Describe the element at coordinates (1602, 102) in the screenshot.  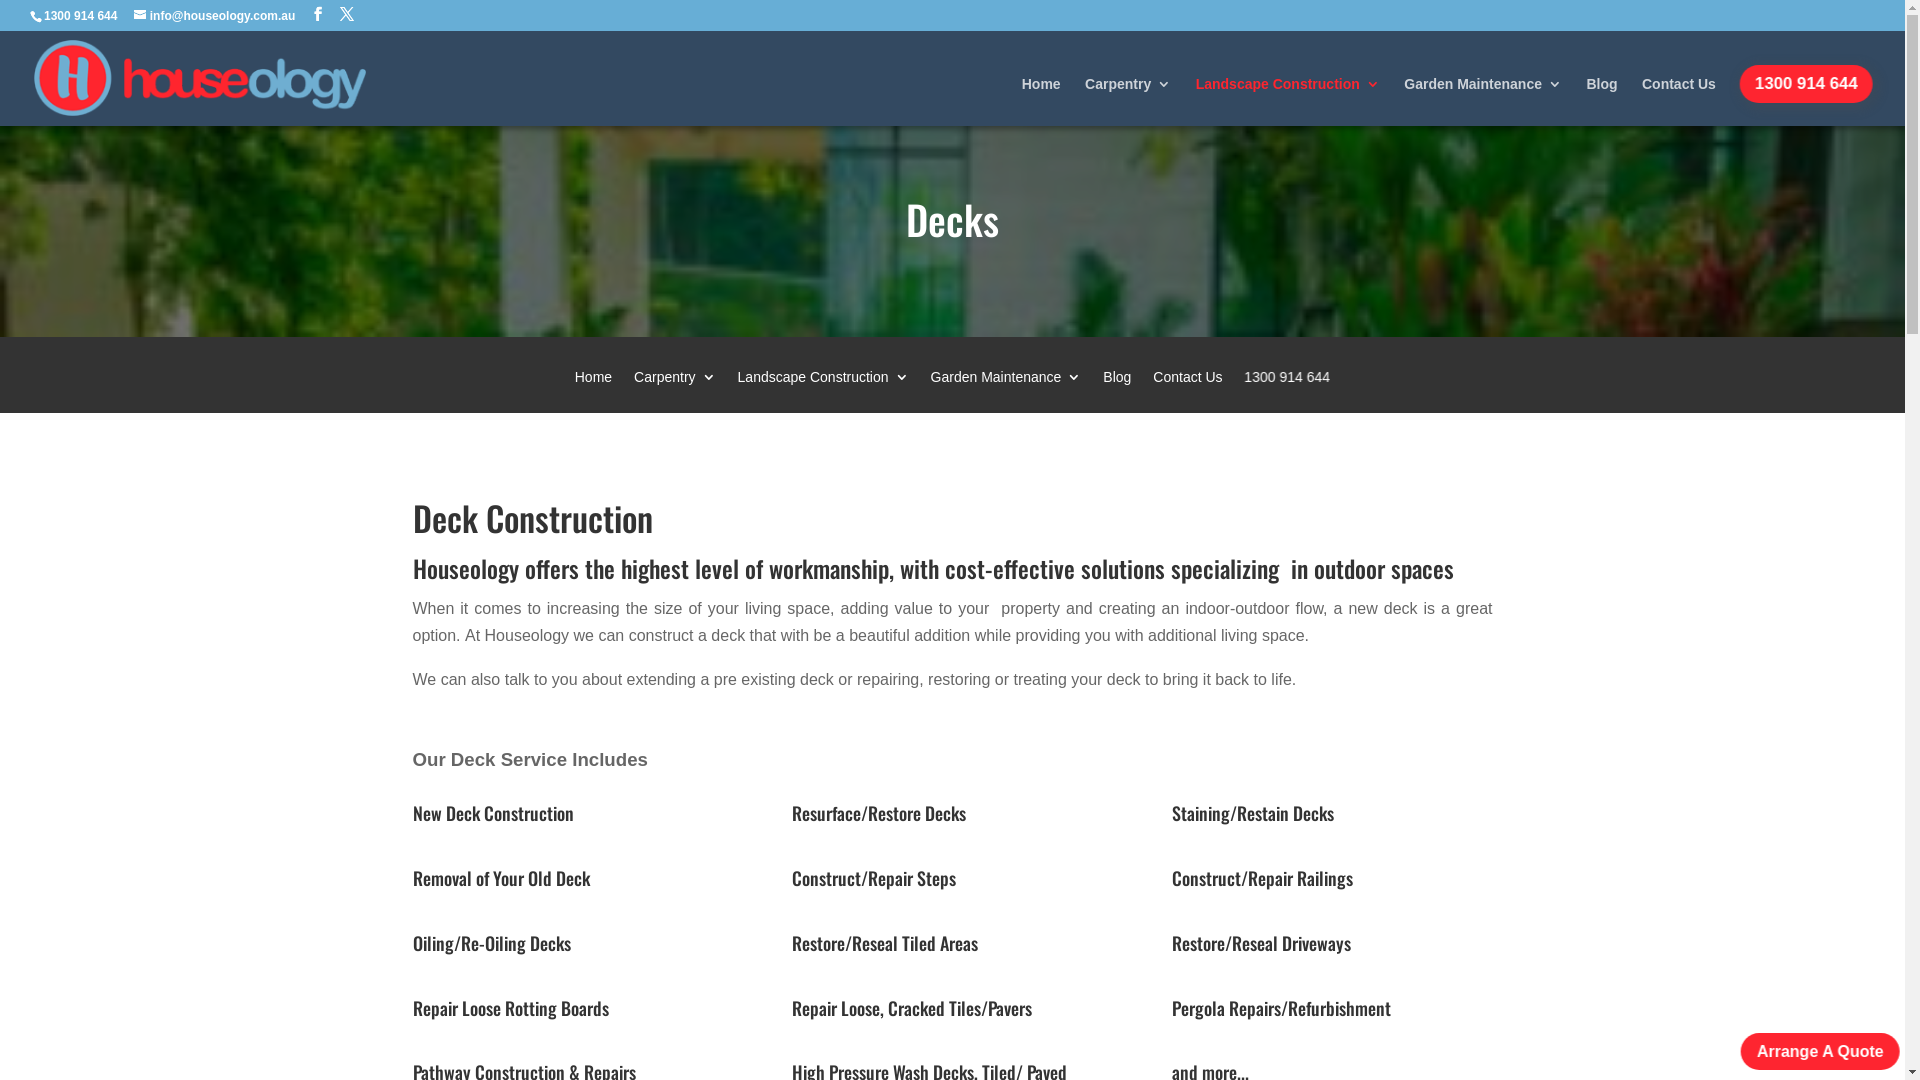
I see `Blog` at that location.